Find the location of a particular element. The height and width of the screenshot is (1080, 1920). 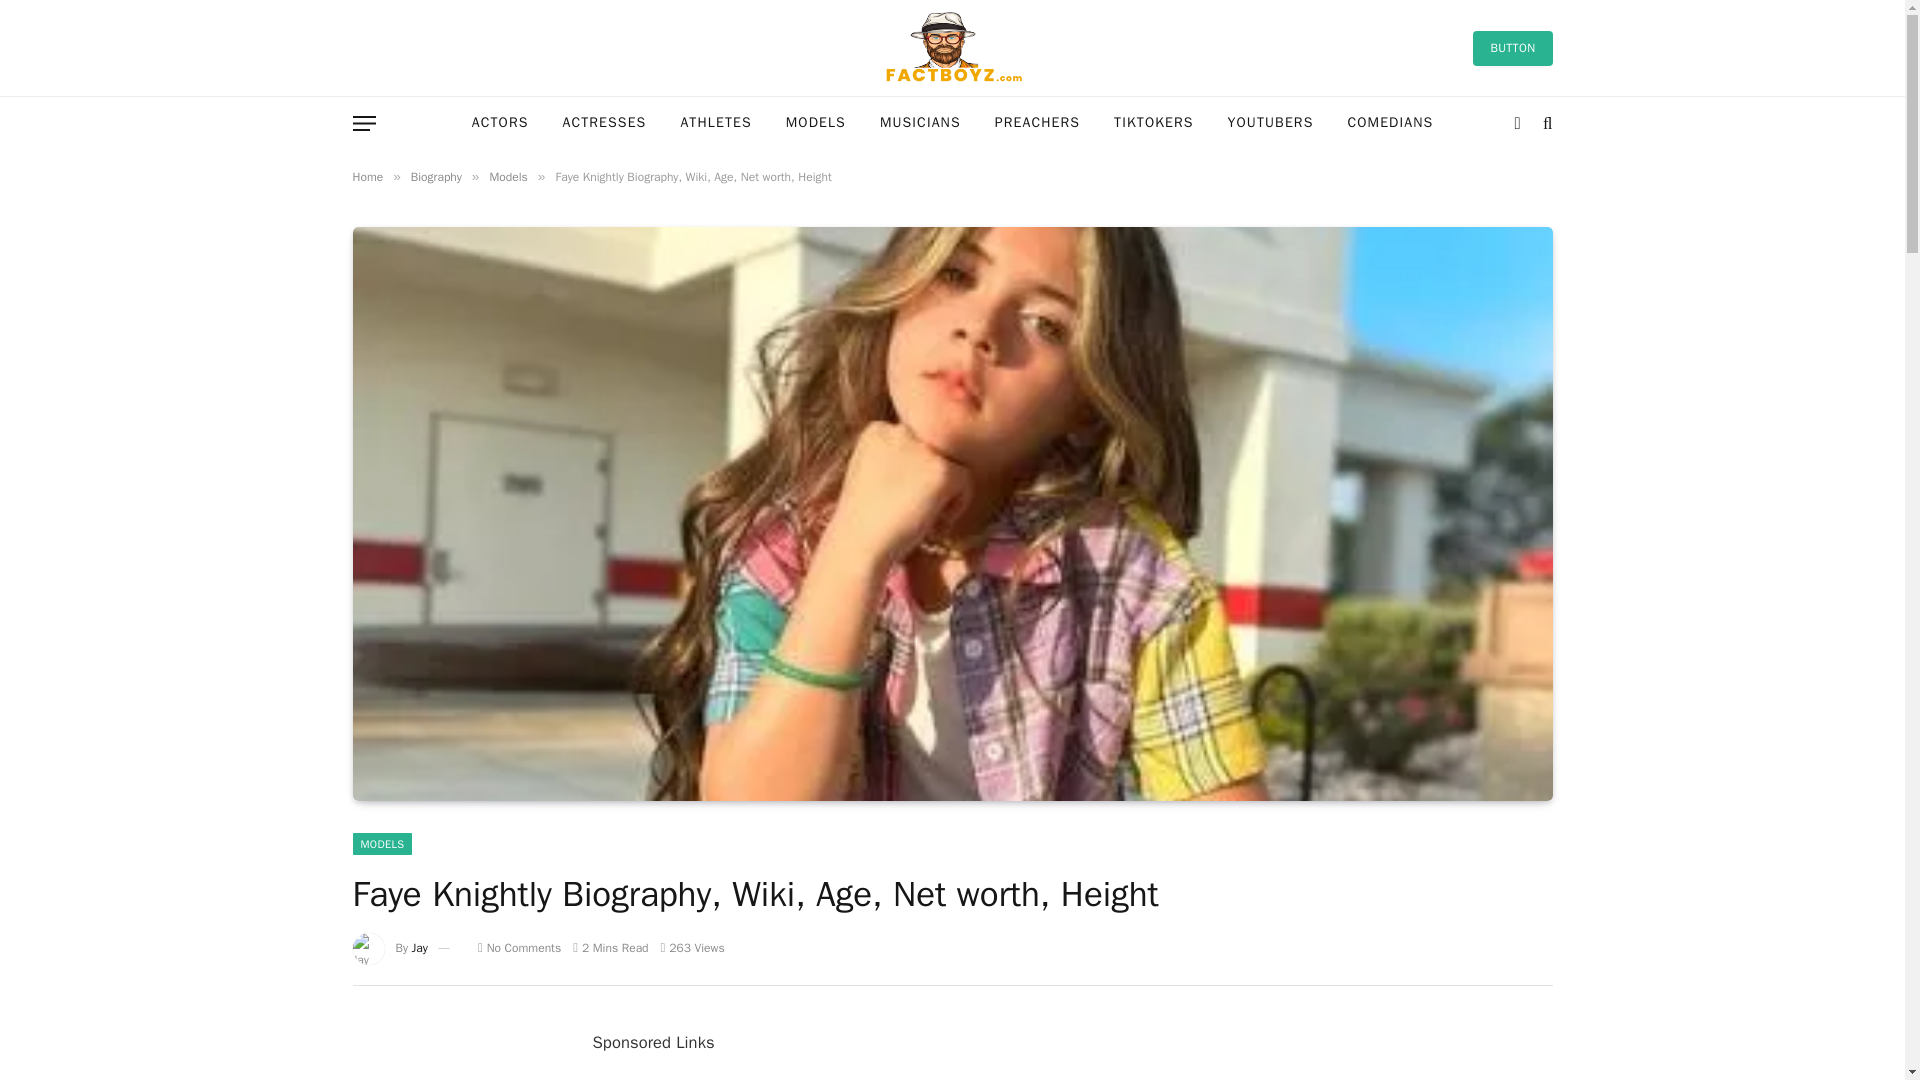

COMEDIANS is located at coordinates (1390, 124).